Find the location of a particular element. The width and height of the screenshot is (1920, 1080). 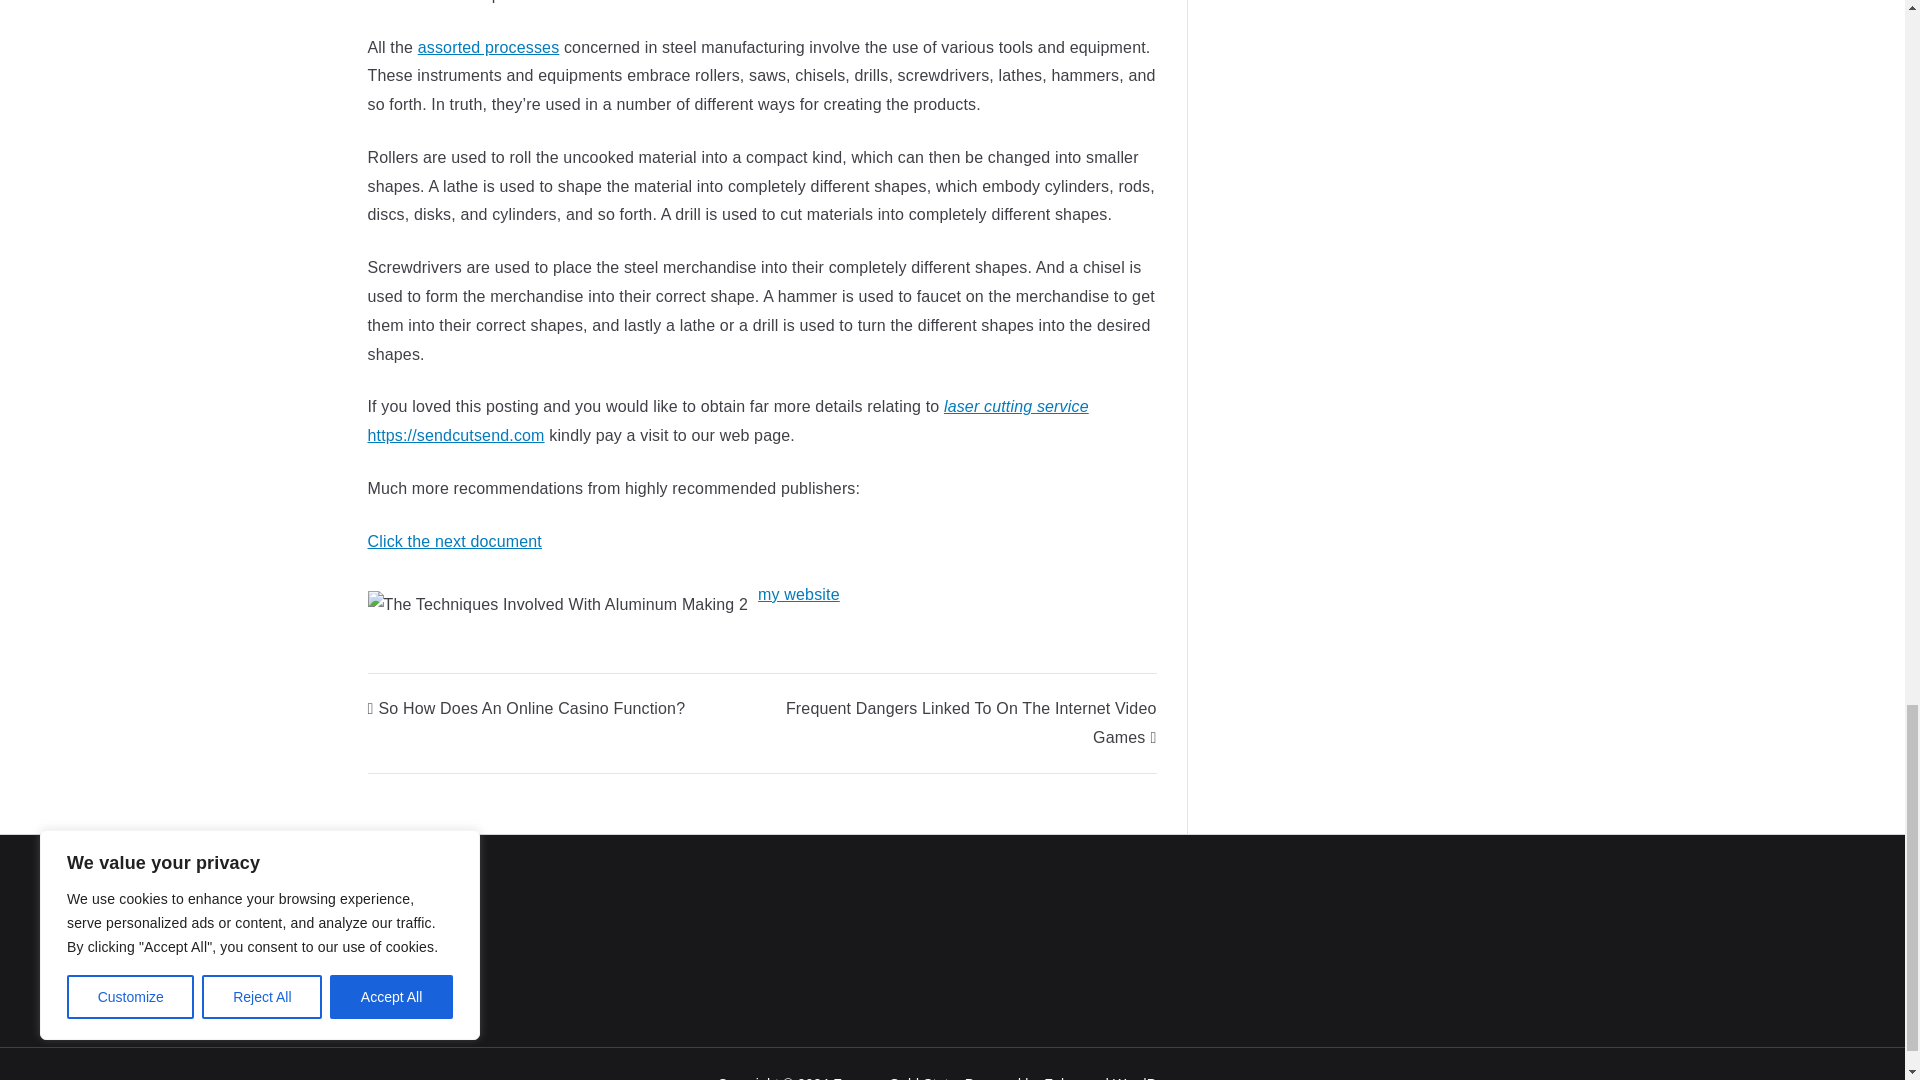

Click the next document is located at coordinates (454, 541).